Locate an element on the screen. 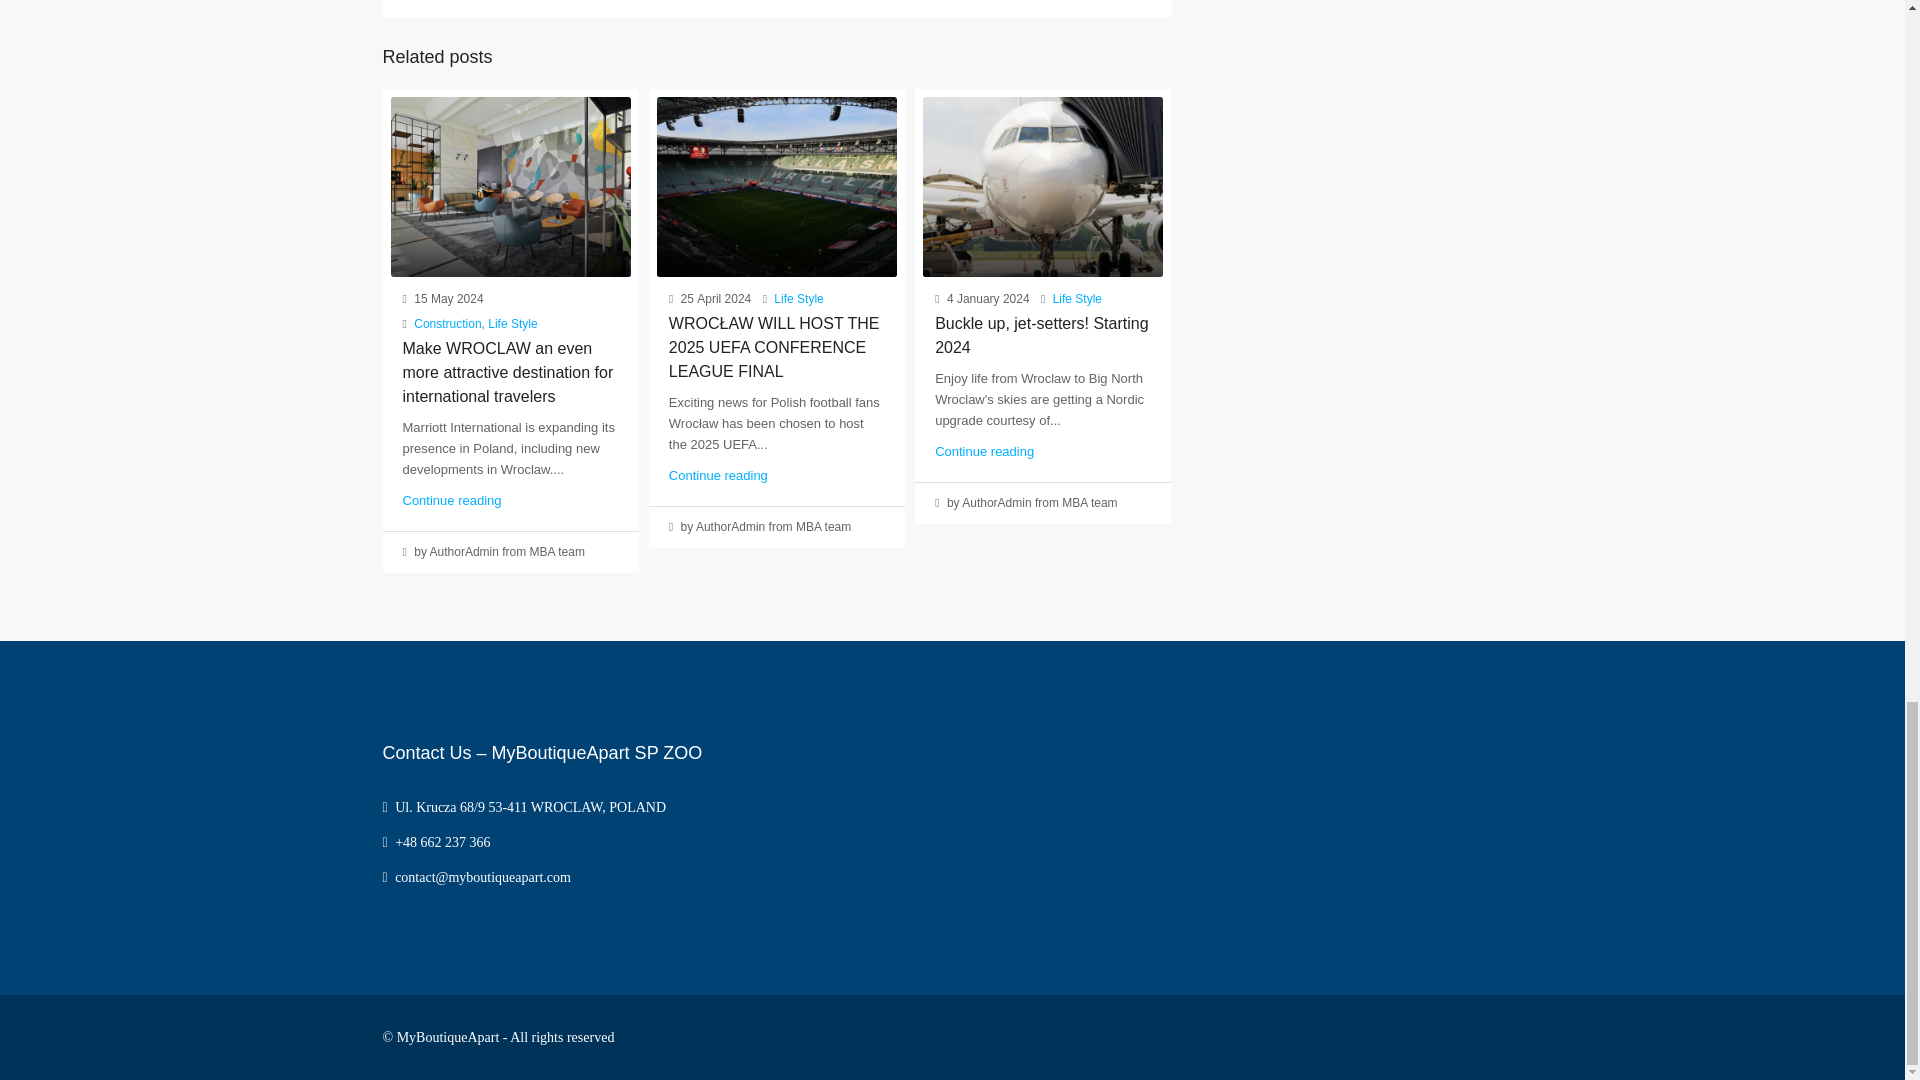  Life Style is located at coordinates (512, 324).